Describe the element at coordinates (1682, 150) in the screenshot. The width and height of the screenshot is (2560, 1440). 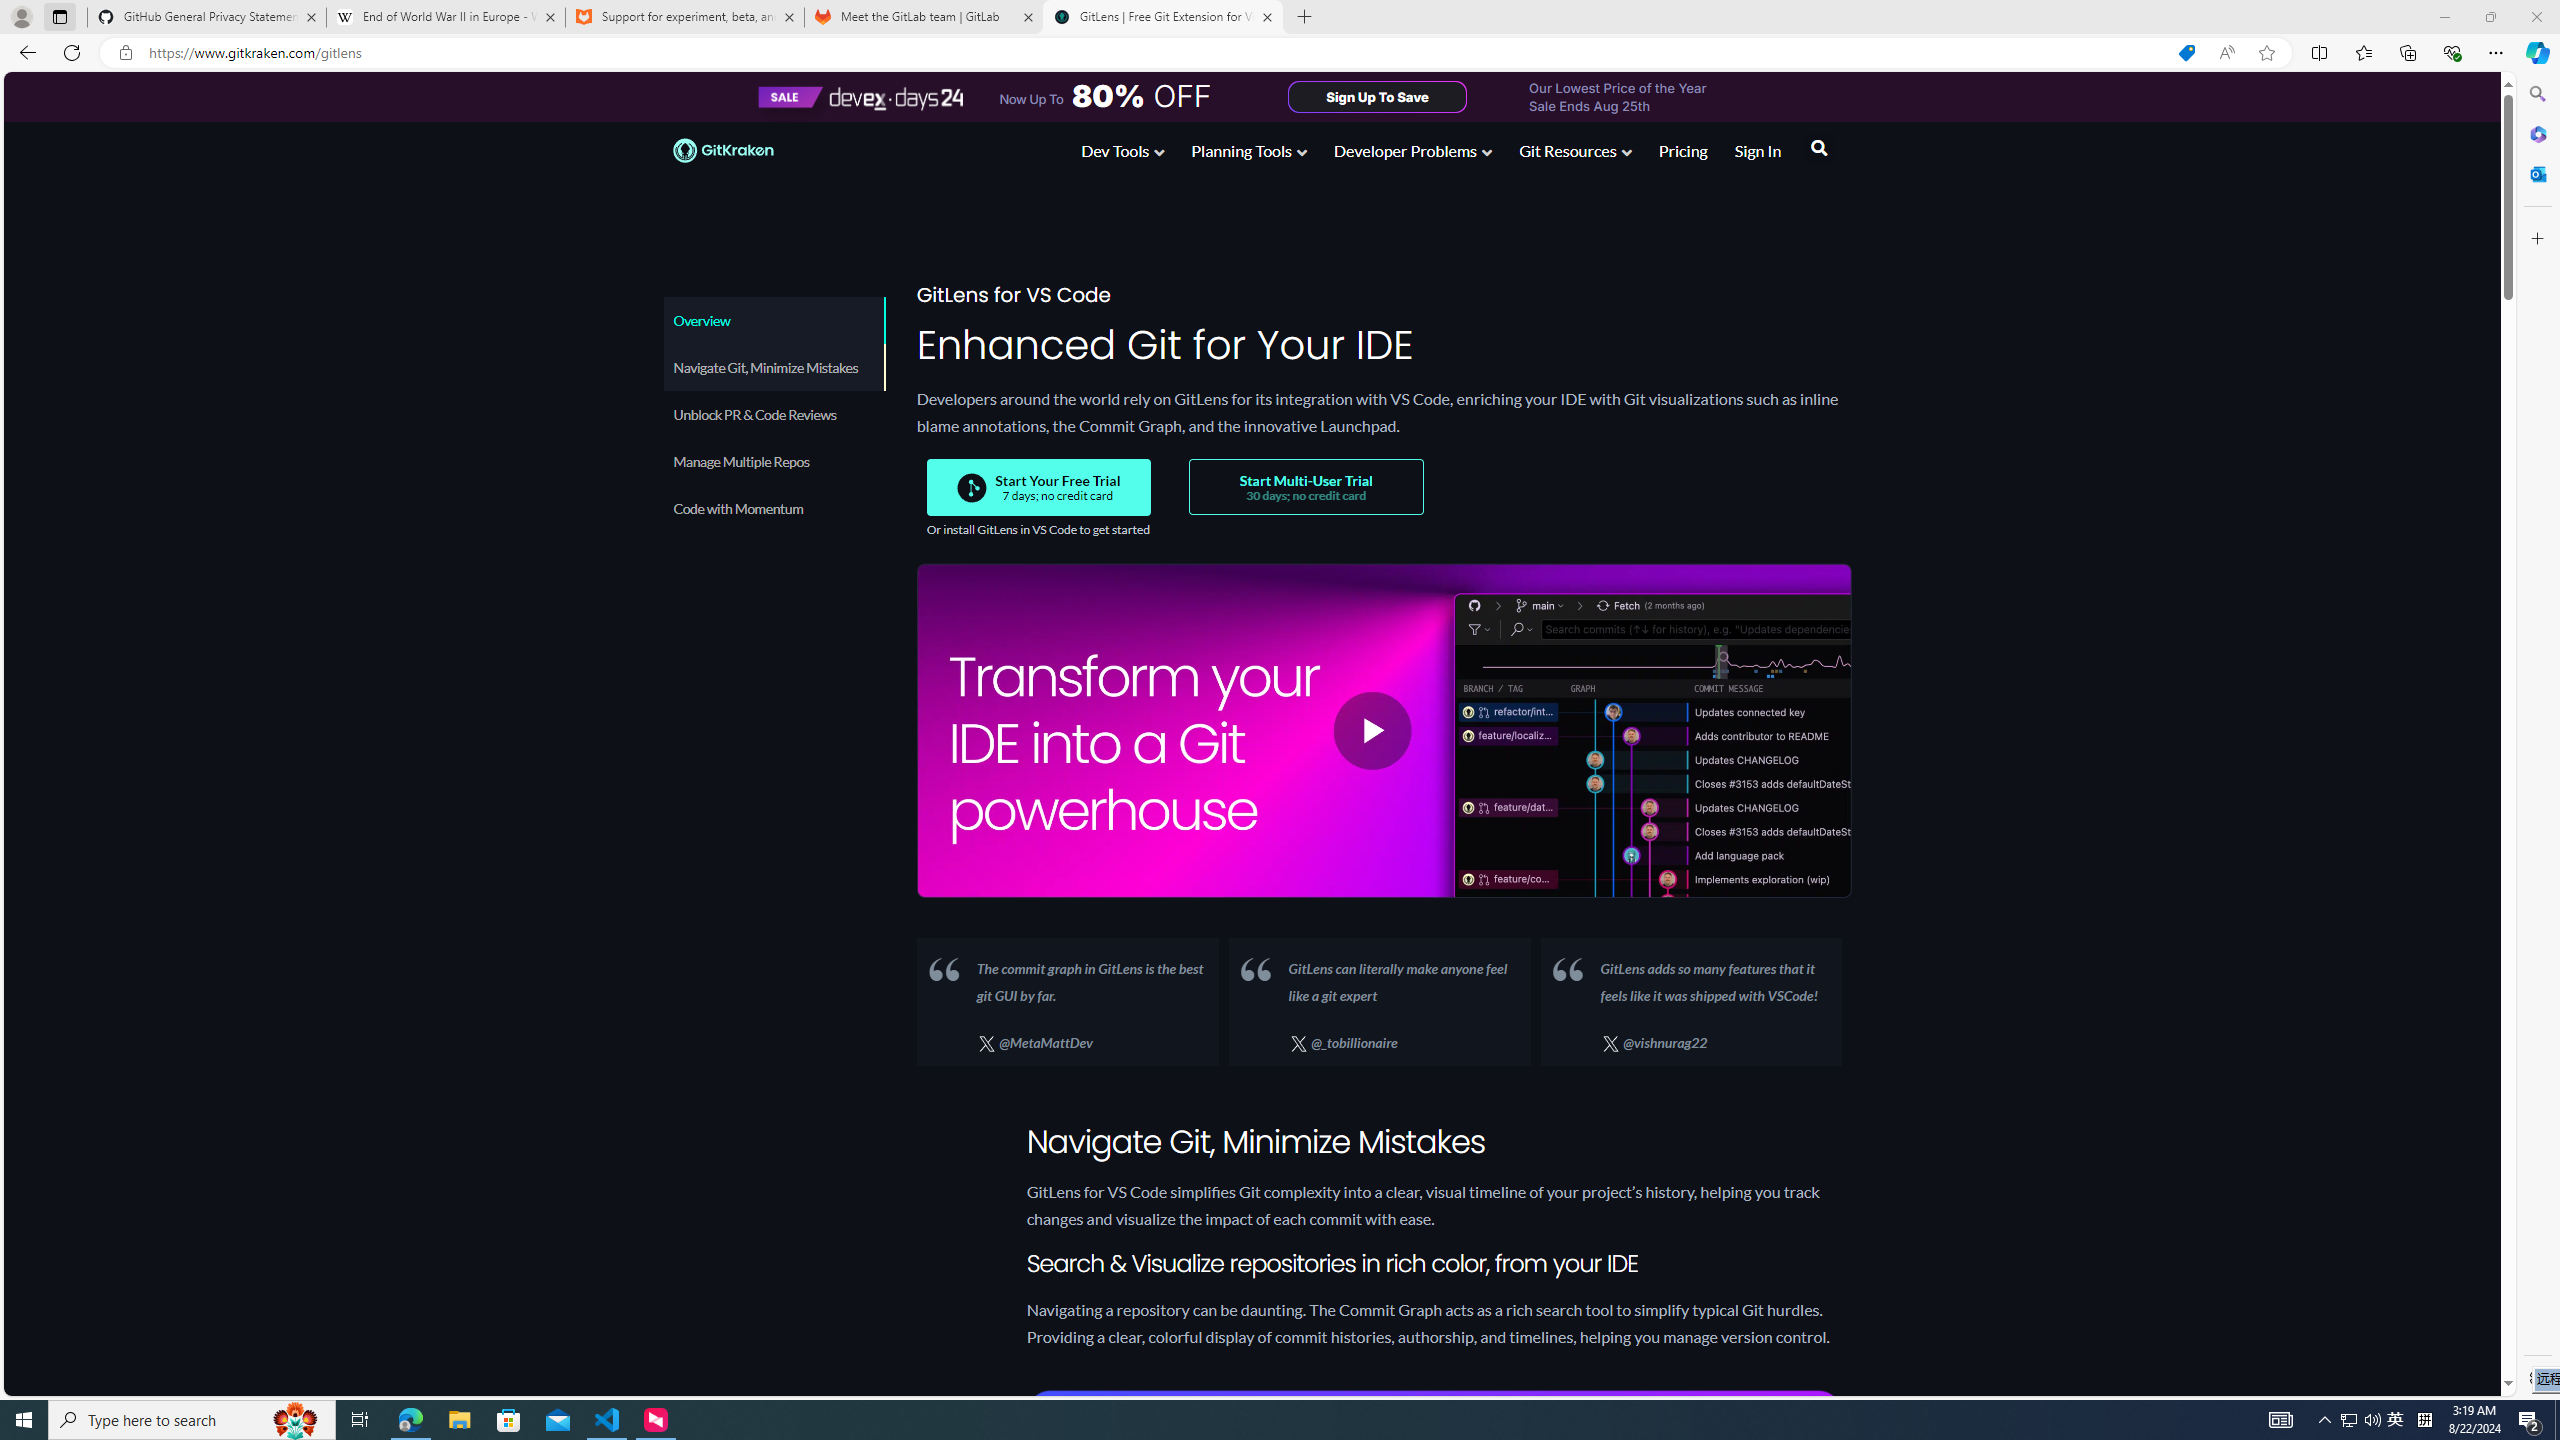
I see `Show desktop` at that location.